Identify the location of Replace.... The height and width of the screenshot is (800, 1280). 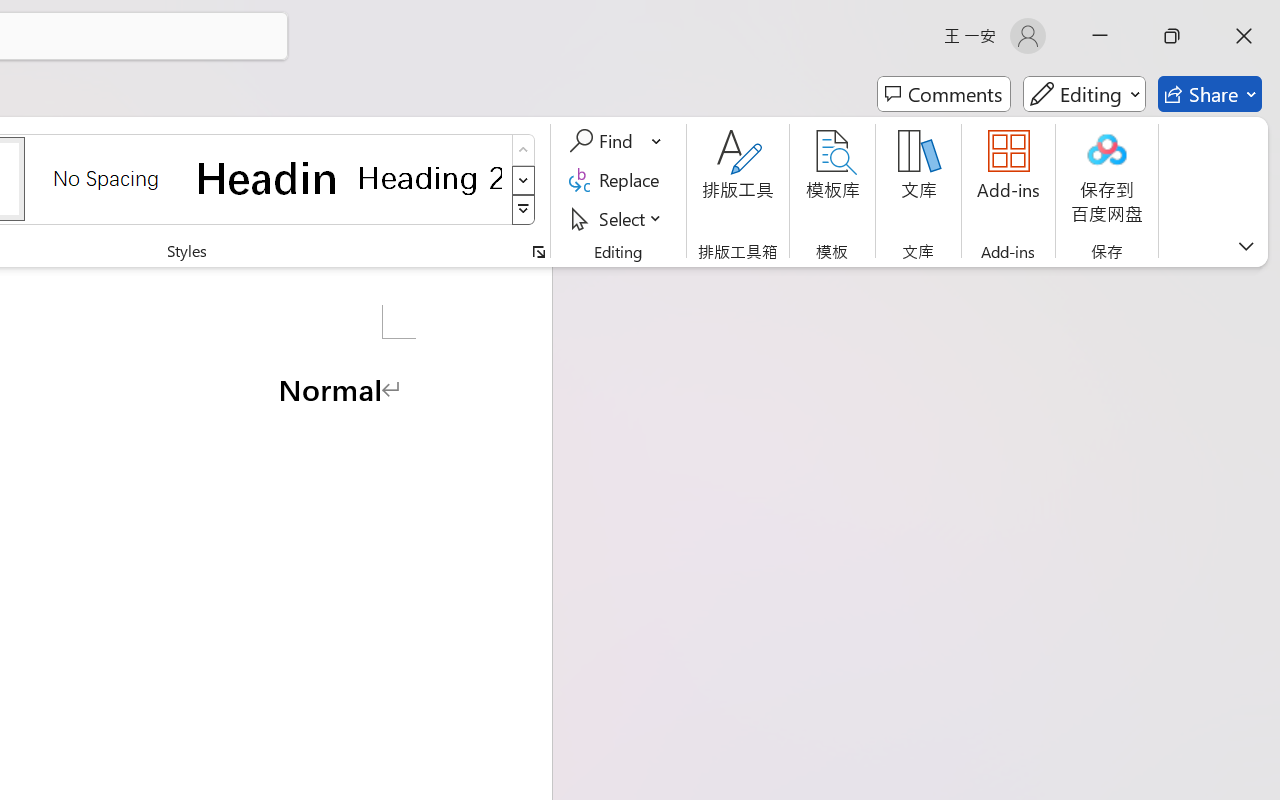
(618, 180).